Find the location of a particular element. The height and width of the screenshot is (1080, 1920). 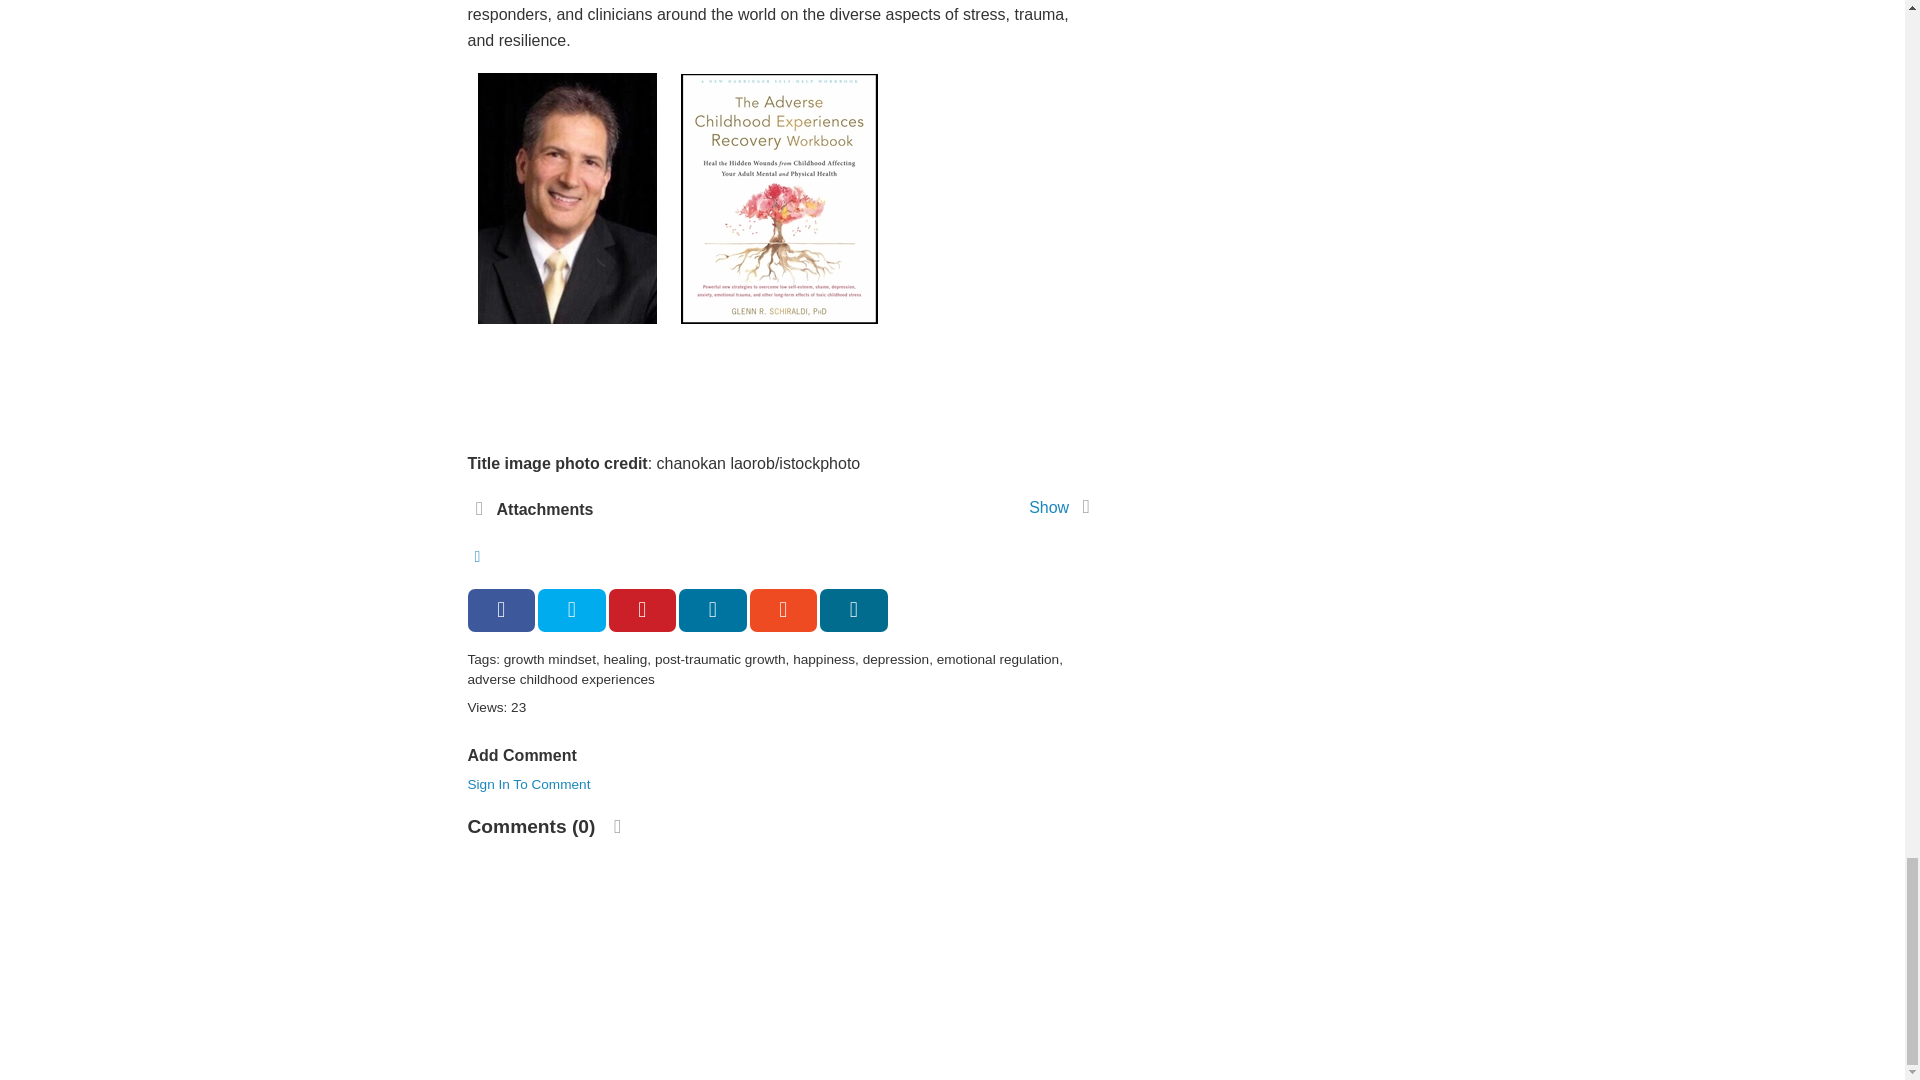

Show is located at coordinates (1049, 507).